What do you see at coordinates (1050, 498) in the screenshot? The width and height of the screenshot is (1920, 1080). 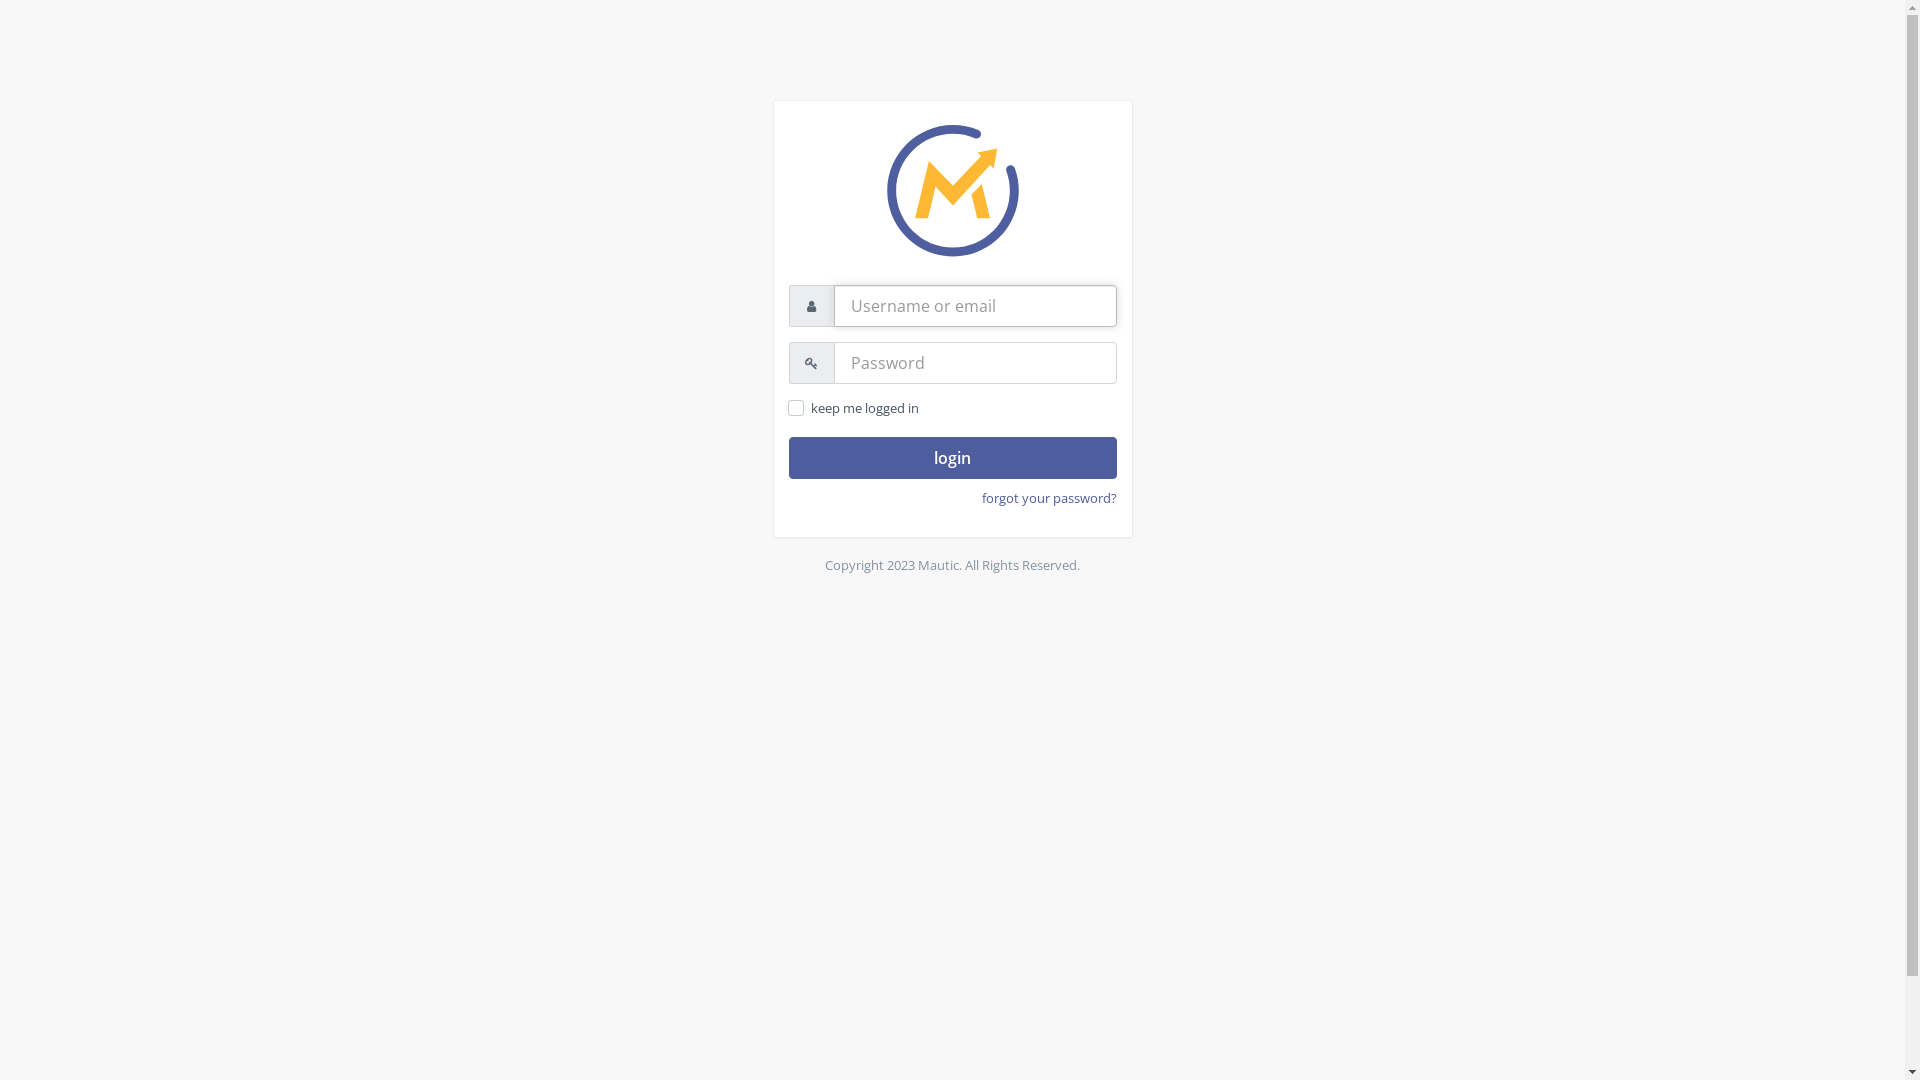 I see `forgot your password?` at bounding box center [1050, 498].